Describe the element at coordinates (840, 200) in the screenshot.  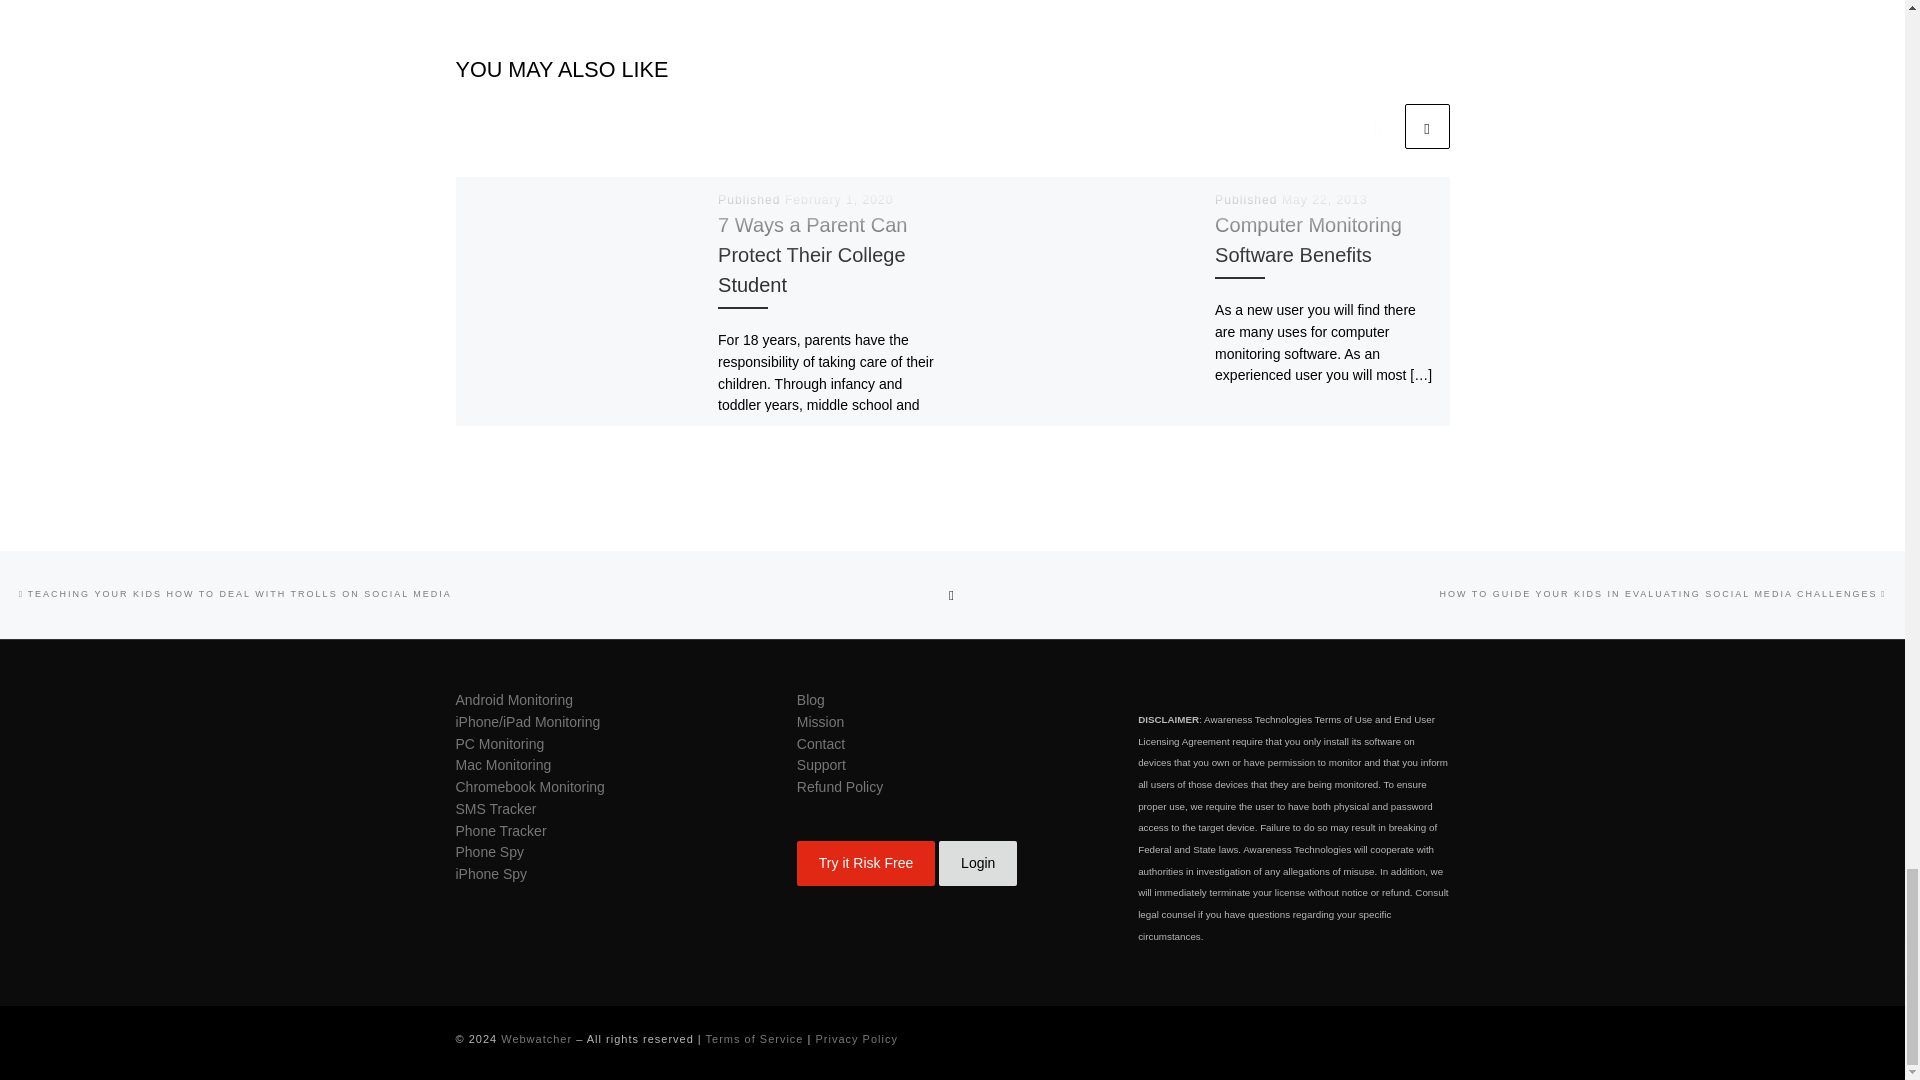
I see `February 1, 2020` at that location.